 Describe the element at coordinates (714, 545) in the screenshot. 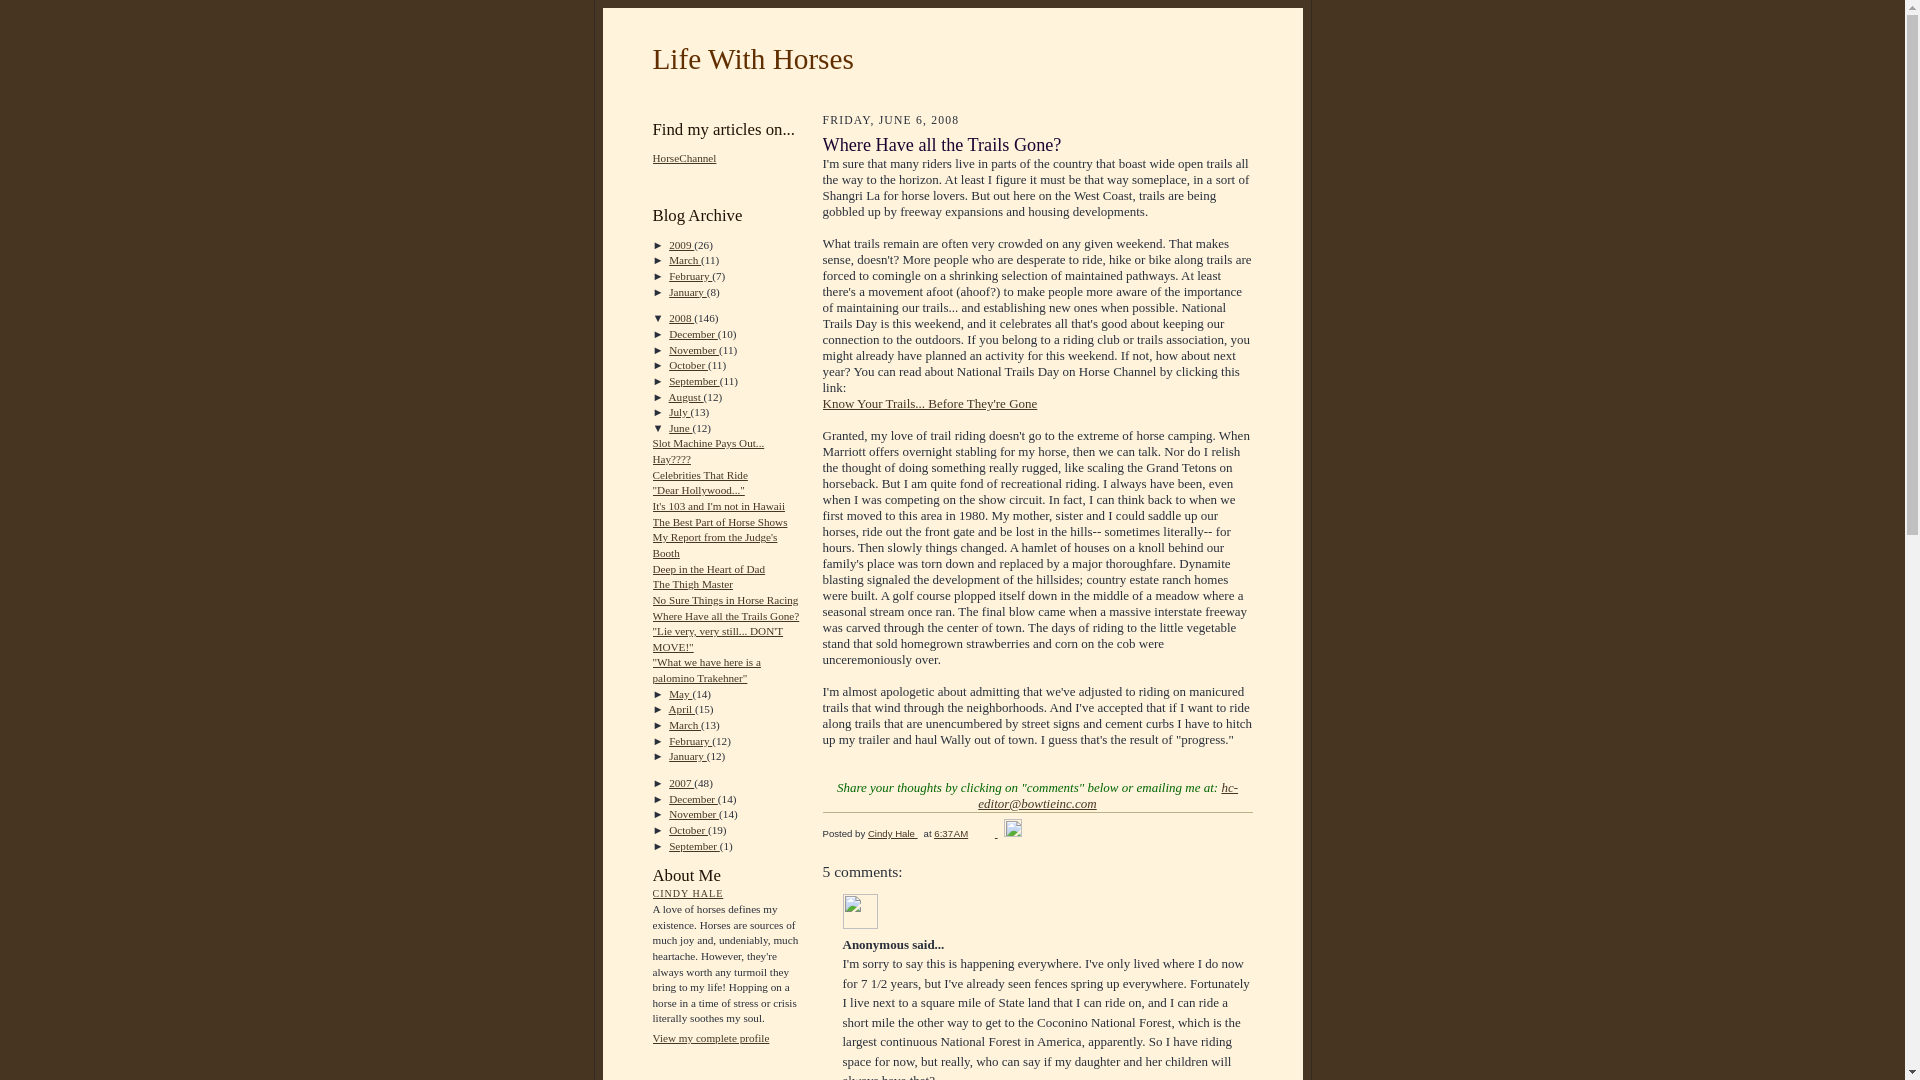

I see `My Report from the Judge's Booth` at that location.